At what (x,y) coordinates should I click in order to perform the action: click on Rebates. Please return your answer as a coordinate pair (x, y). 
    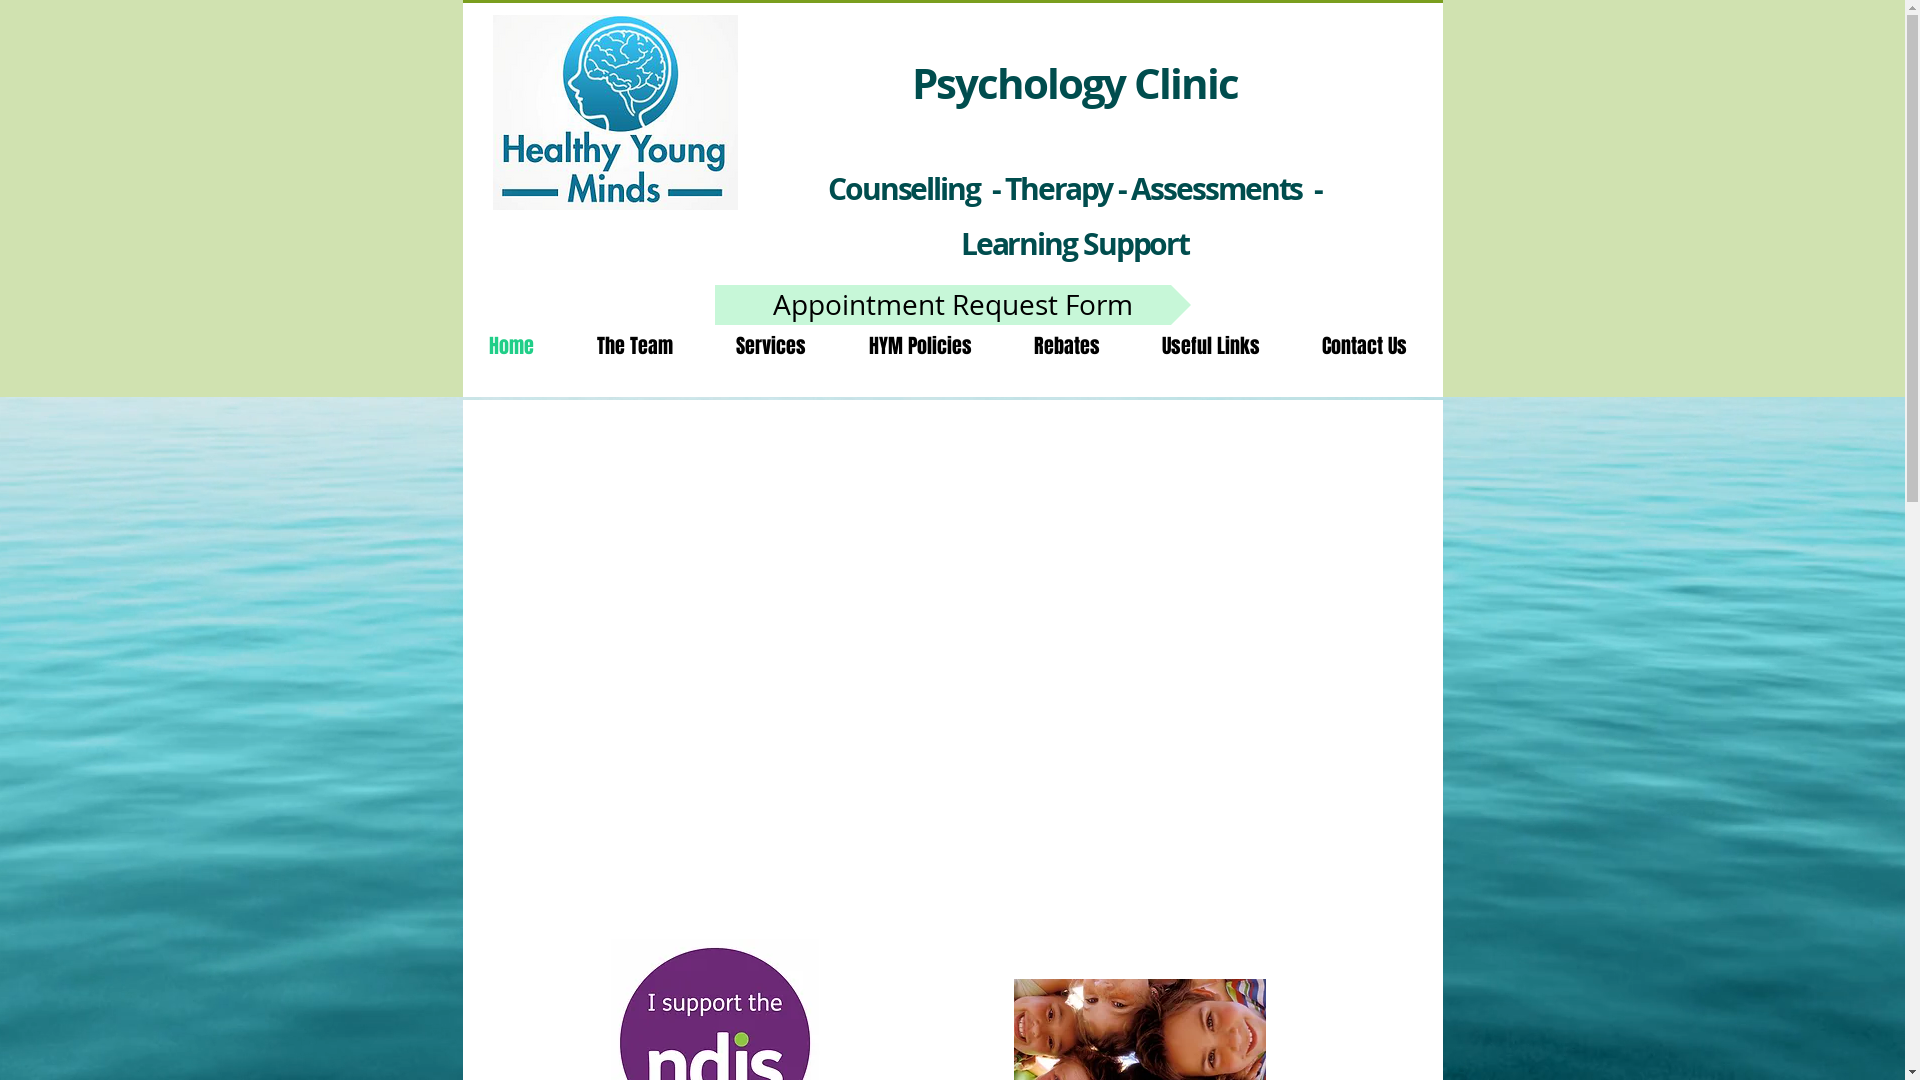
    Looking at the image, I should click on (1066, 346).